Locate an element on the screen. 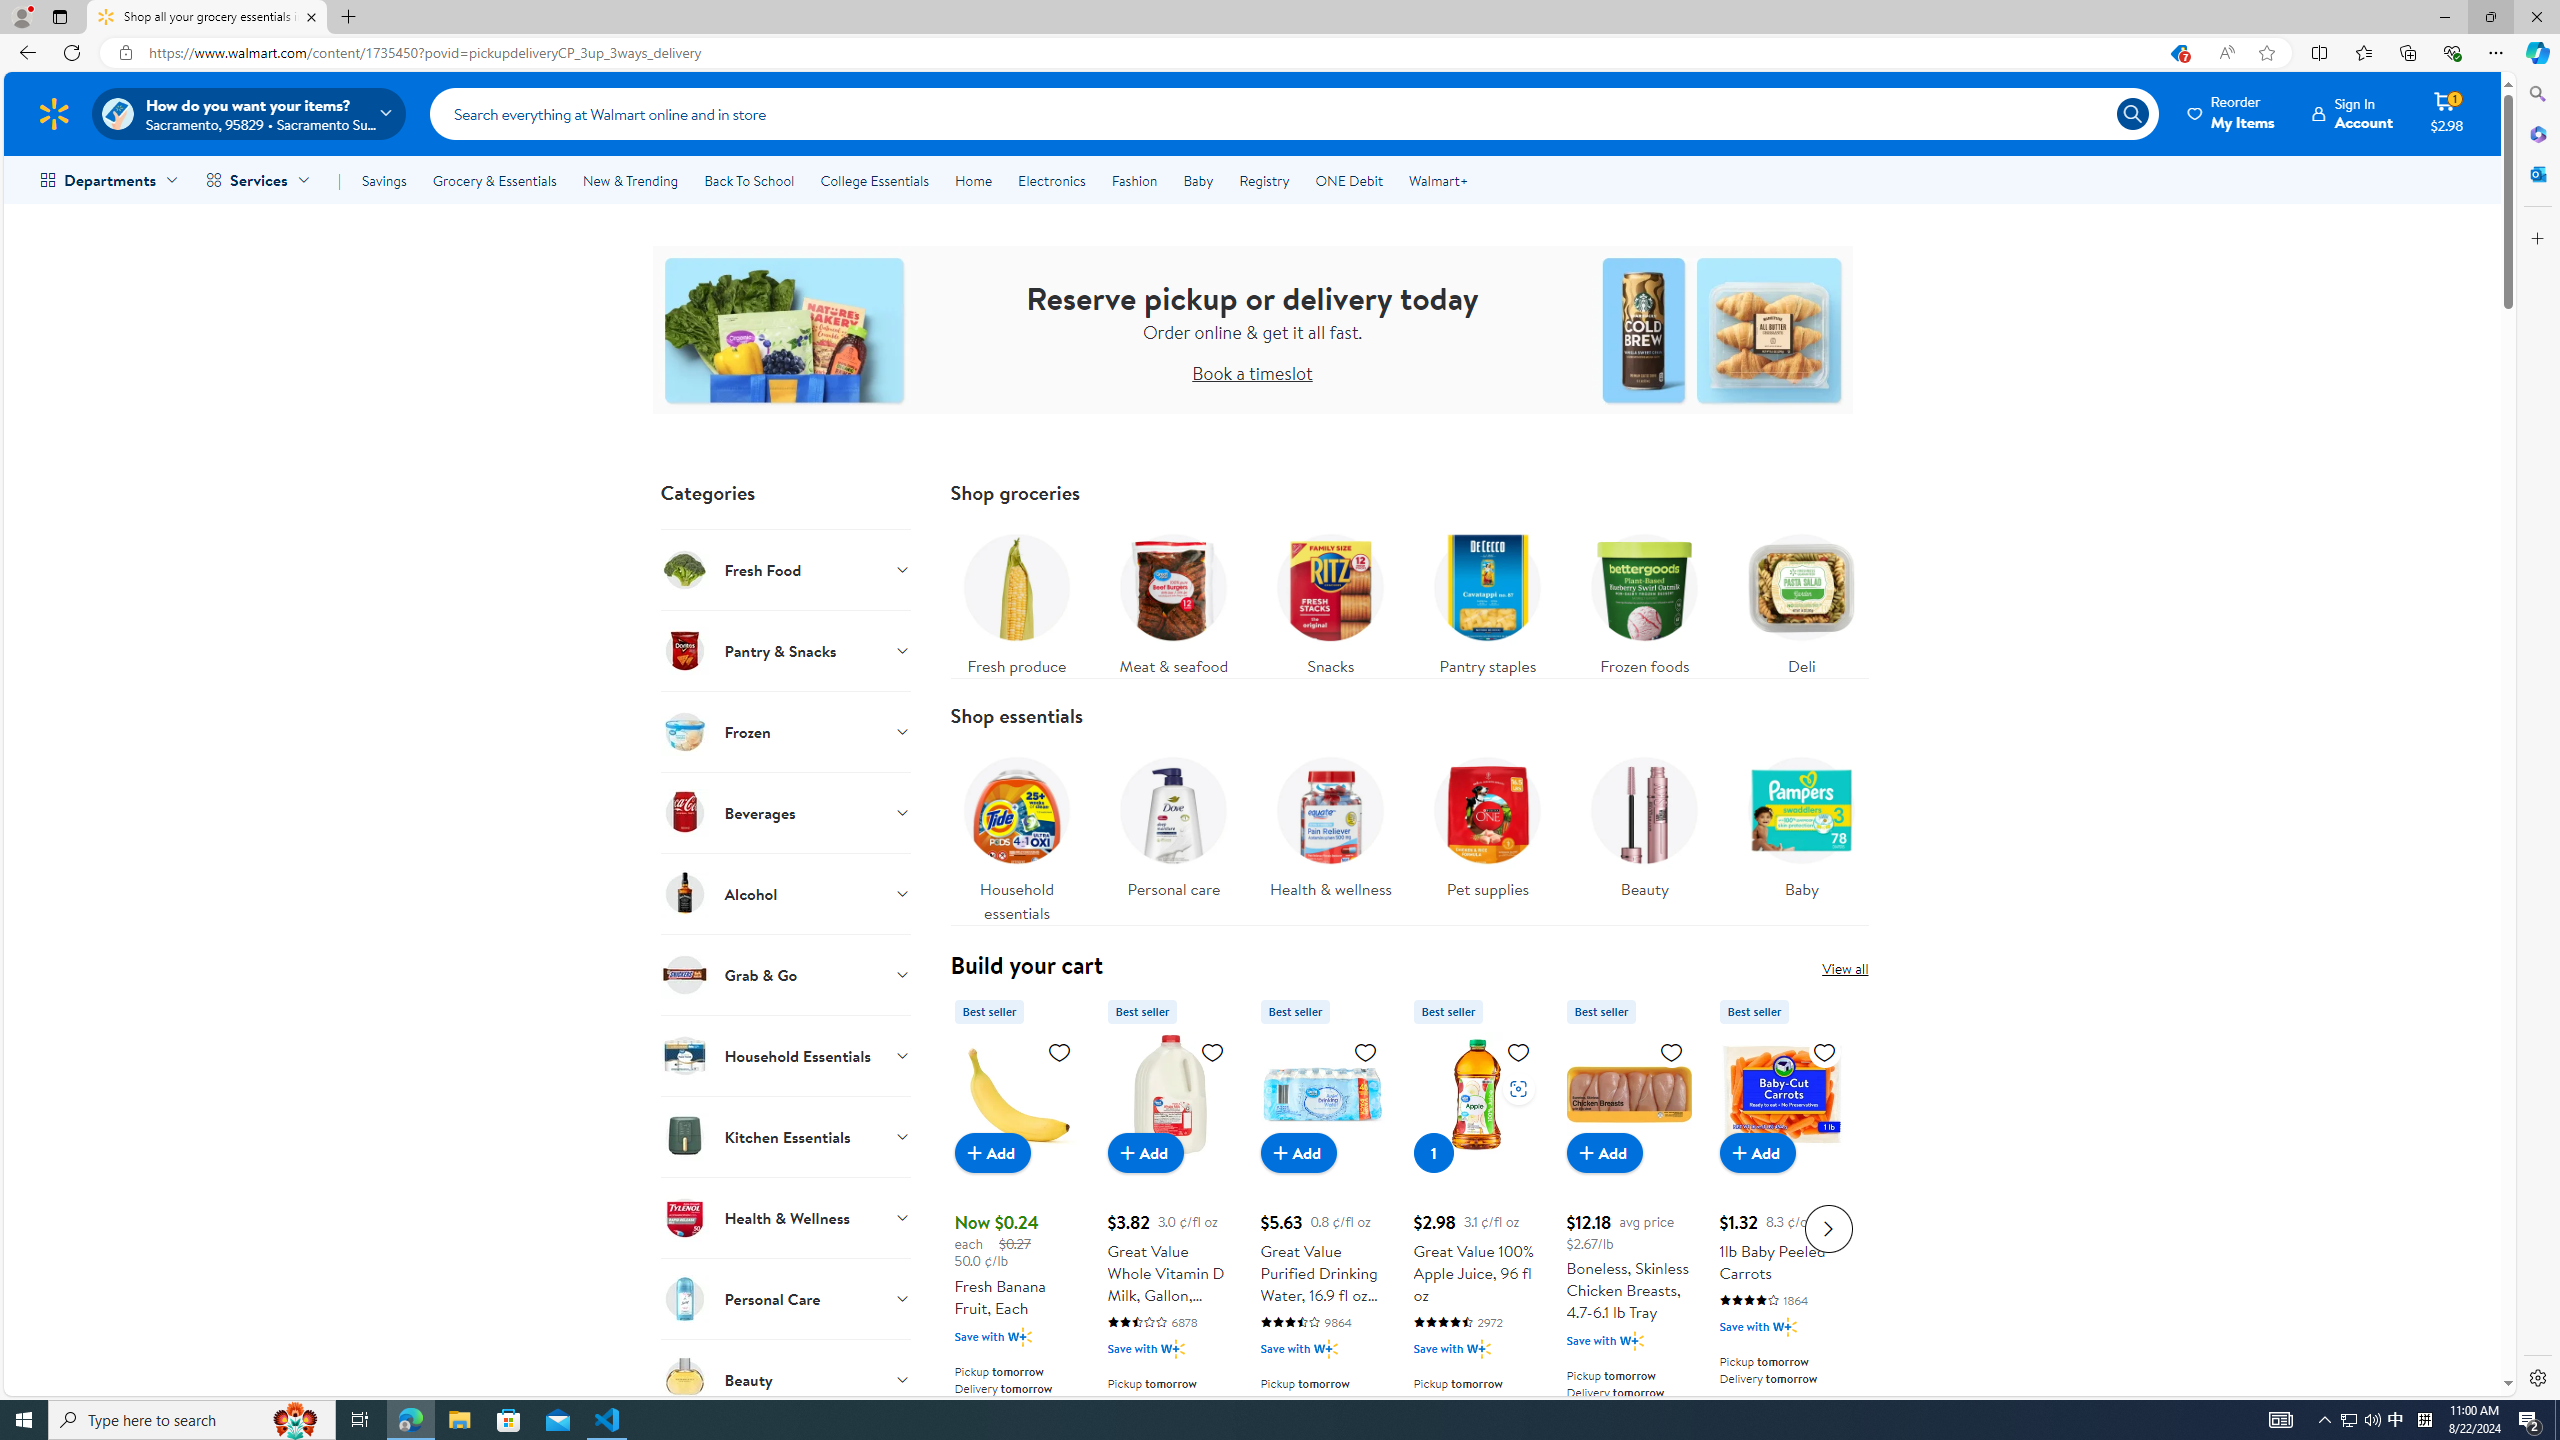 The image size is (2560, 1440). Fashion is located at coordinates (1134, 180).